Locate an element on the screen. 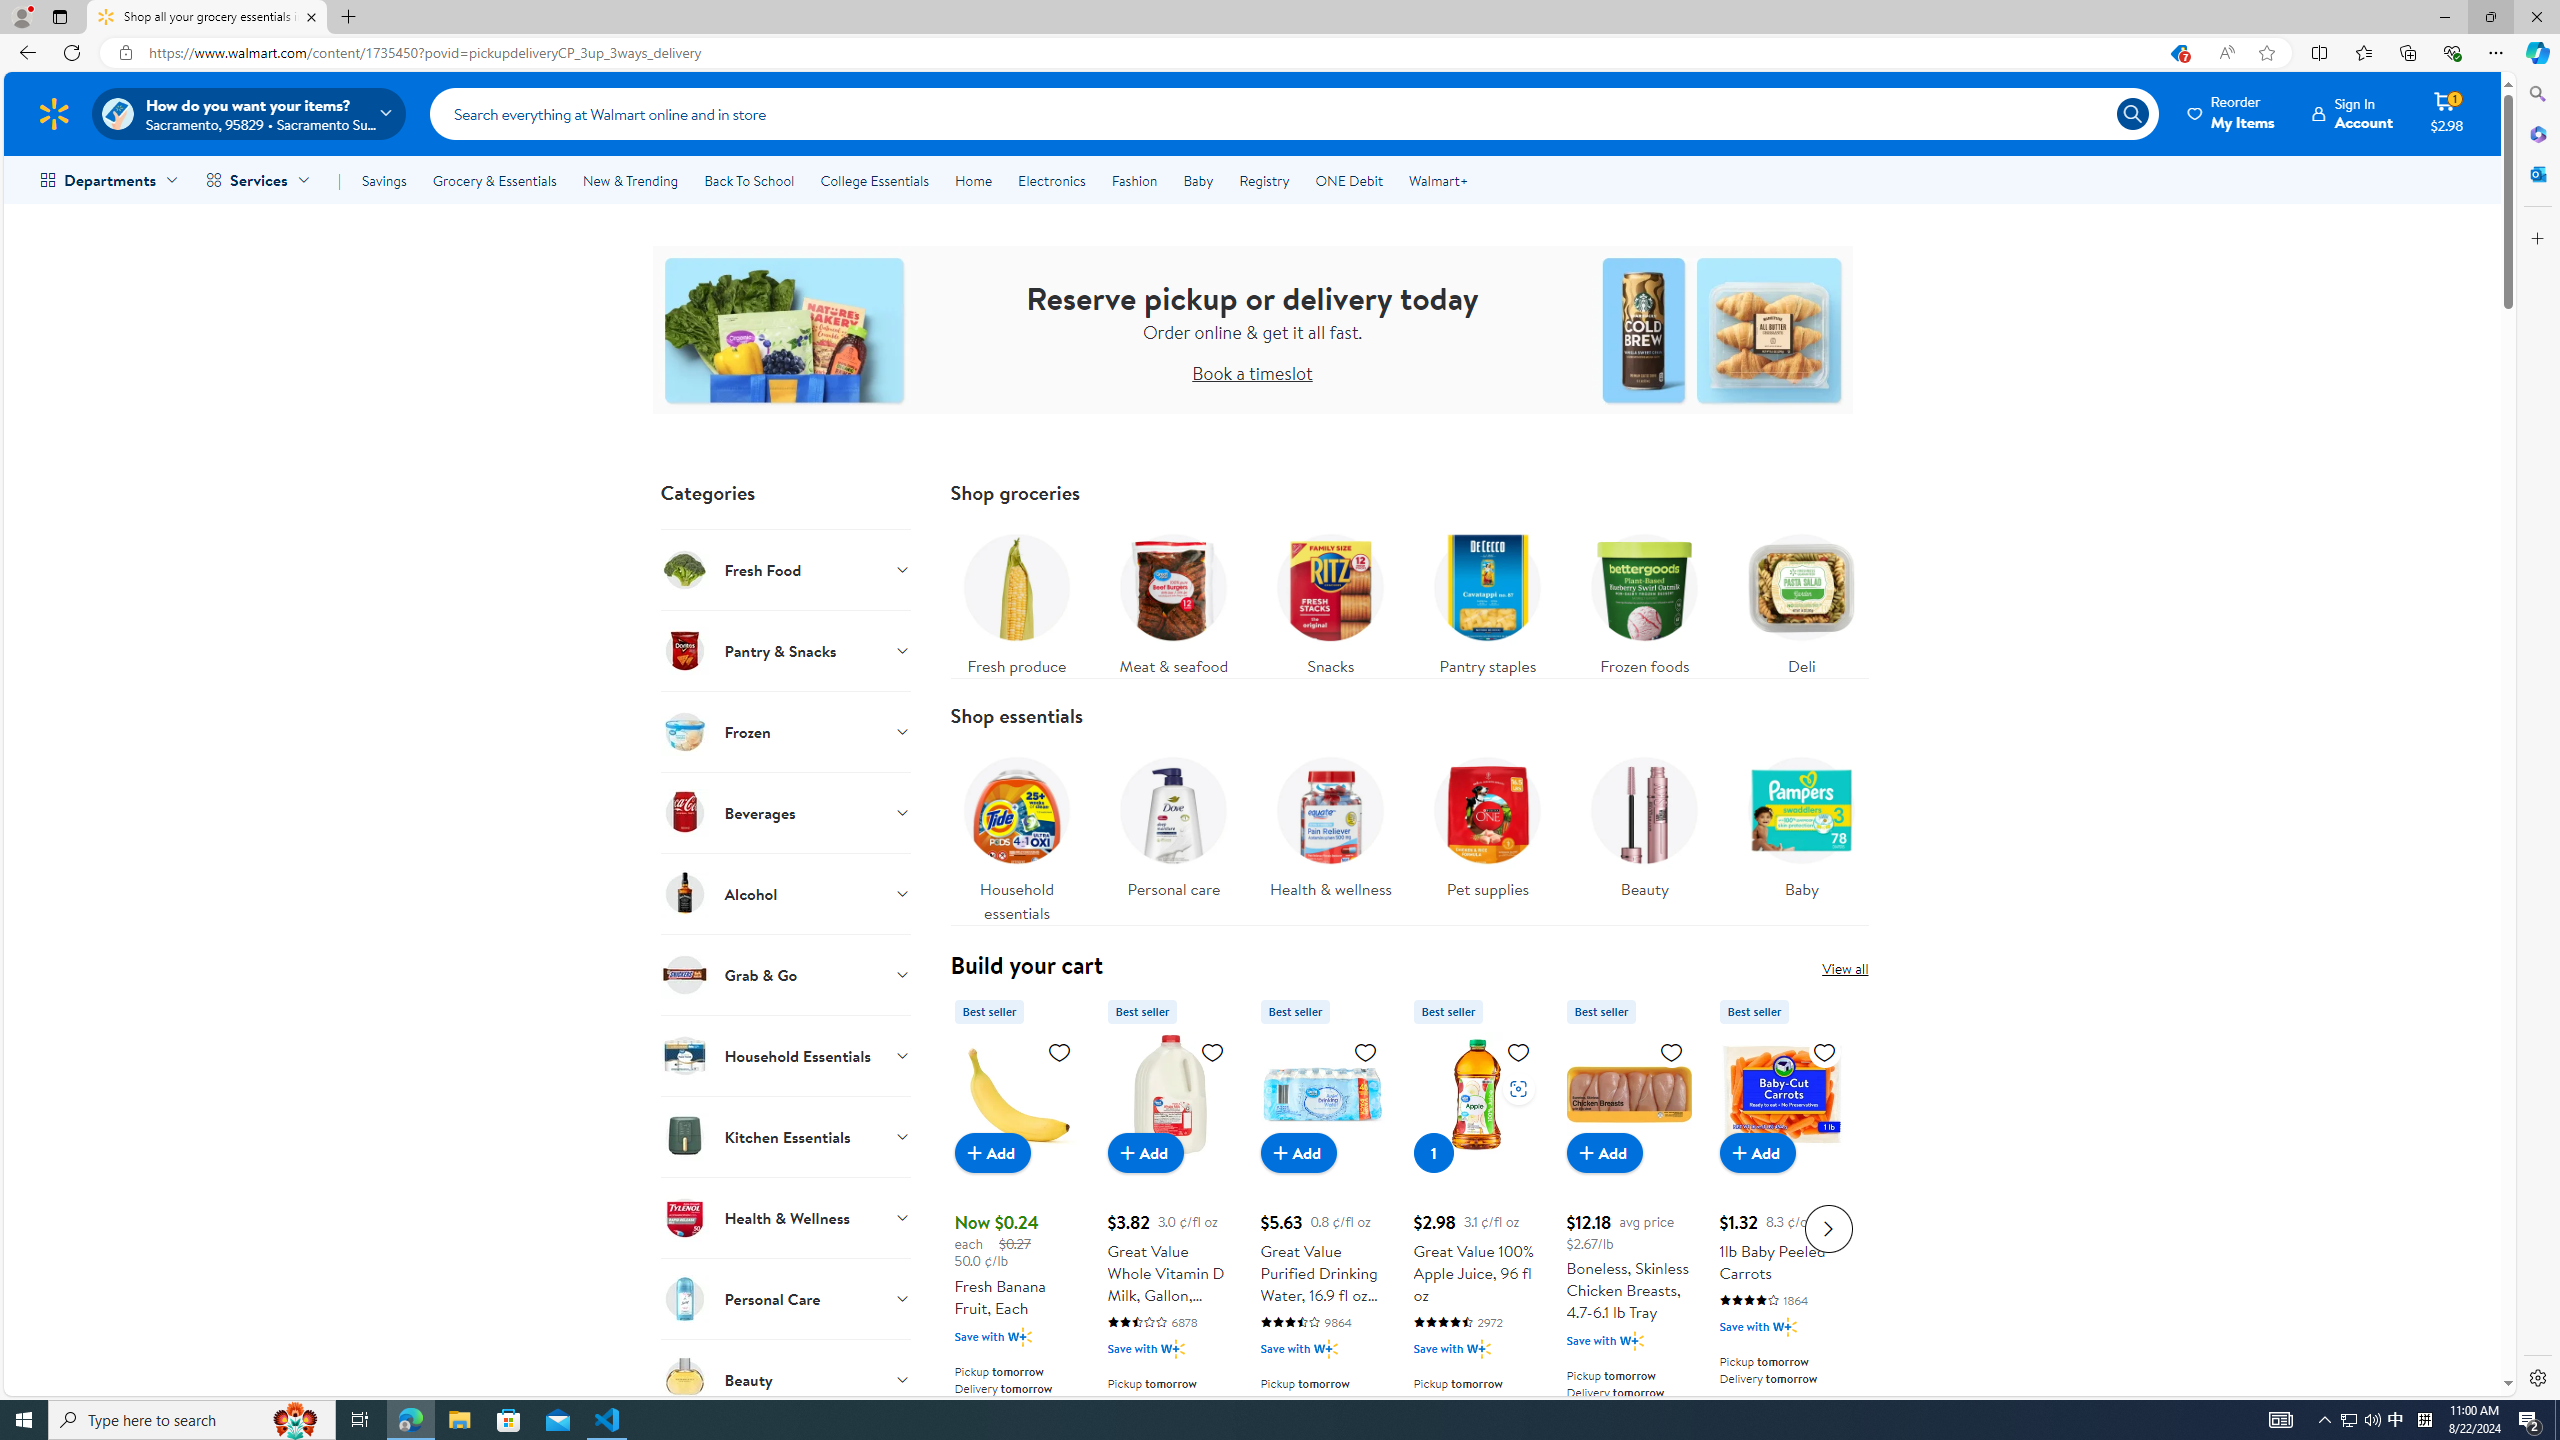 The image size is (2560, 1440). Fashion is located at coordinates (1134, 180).